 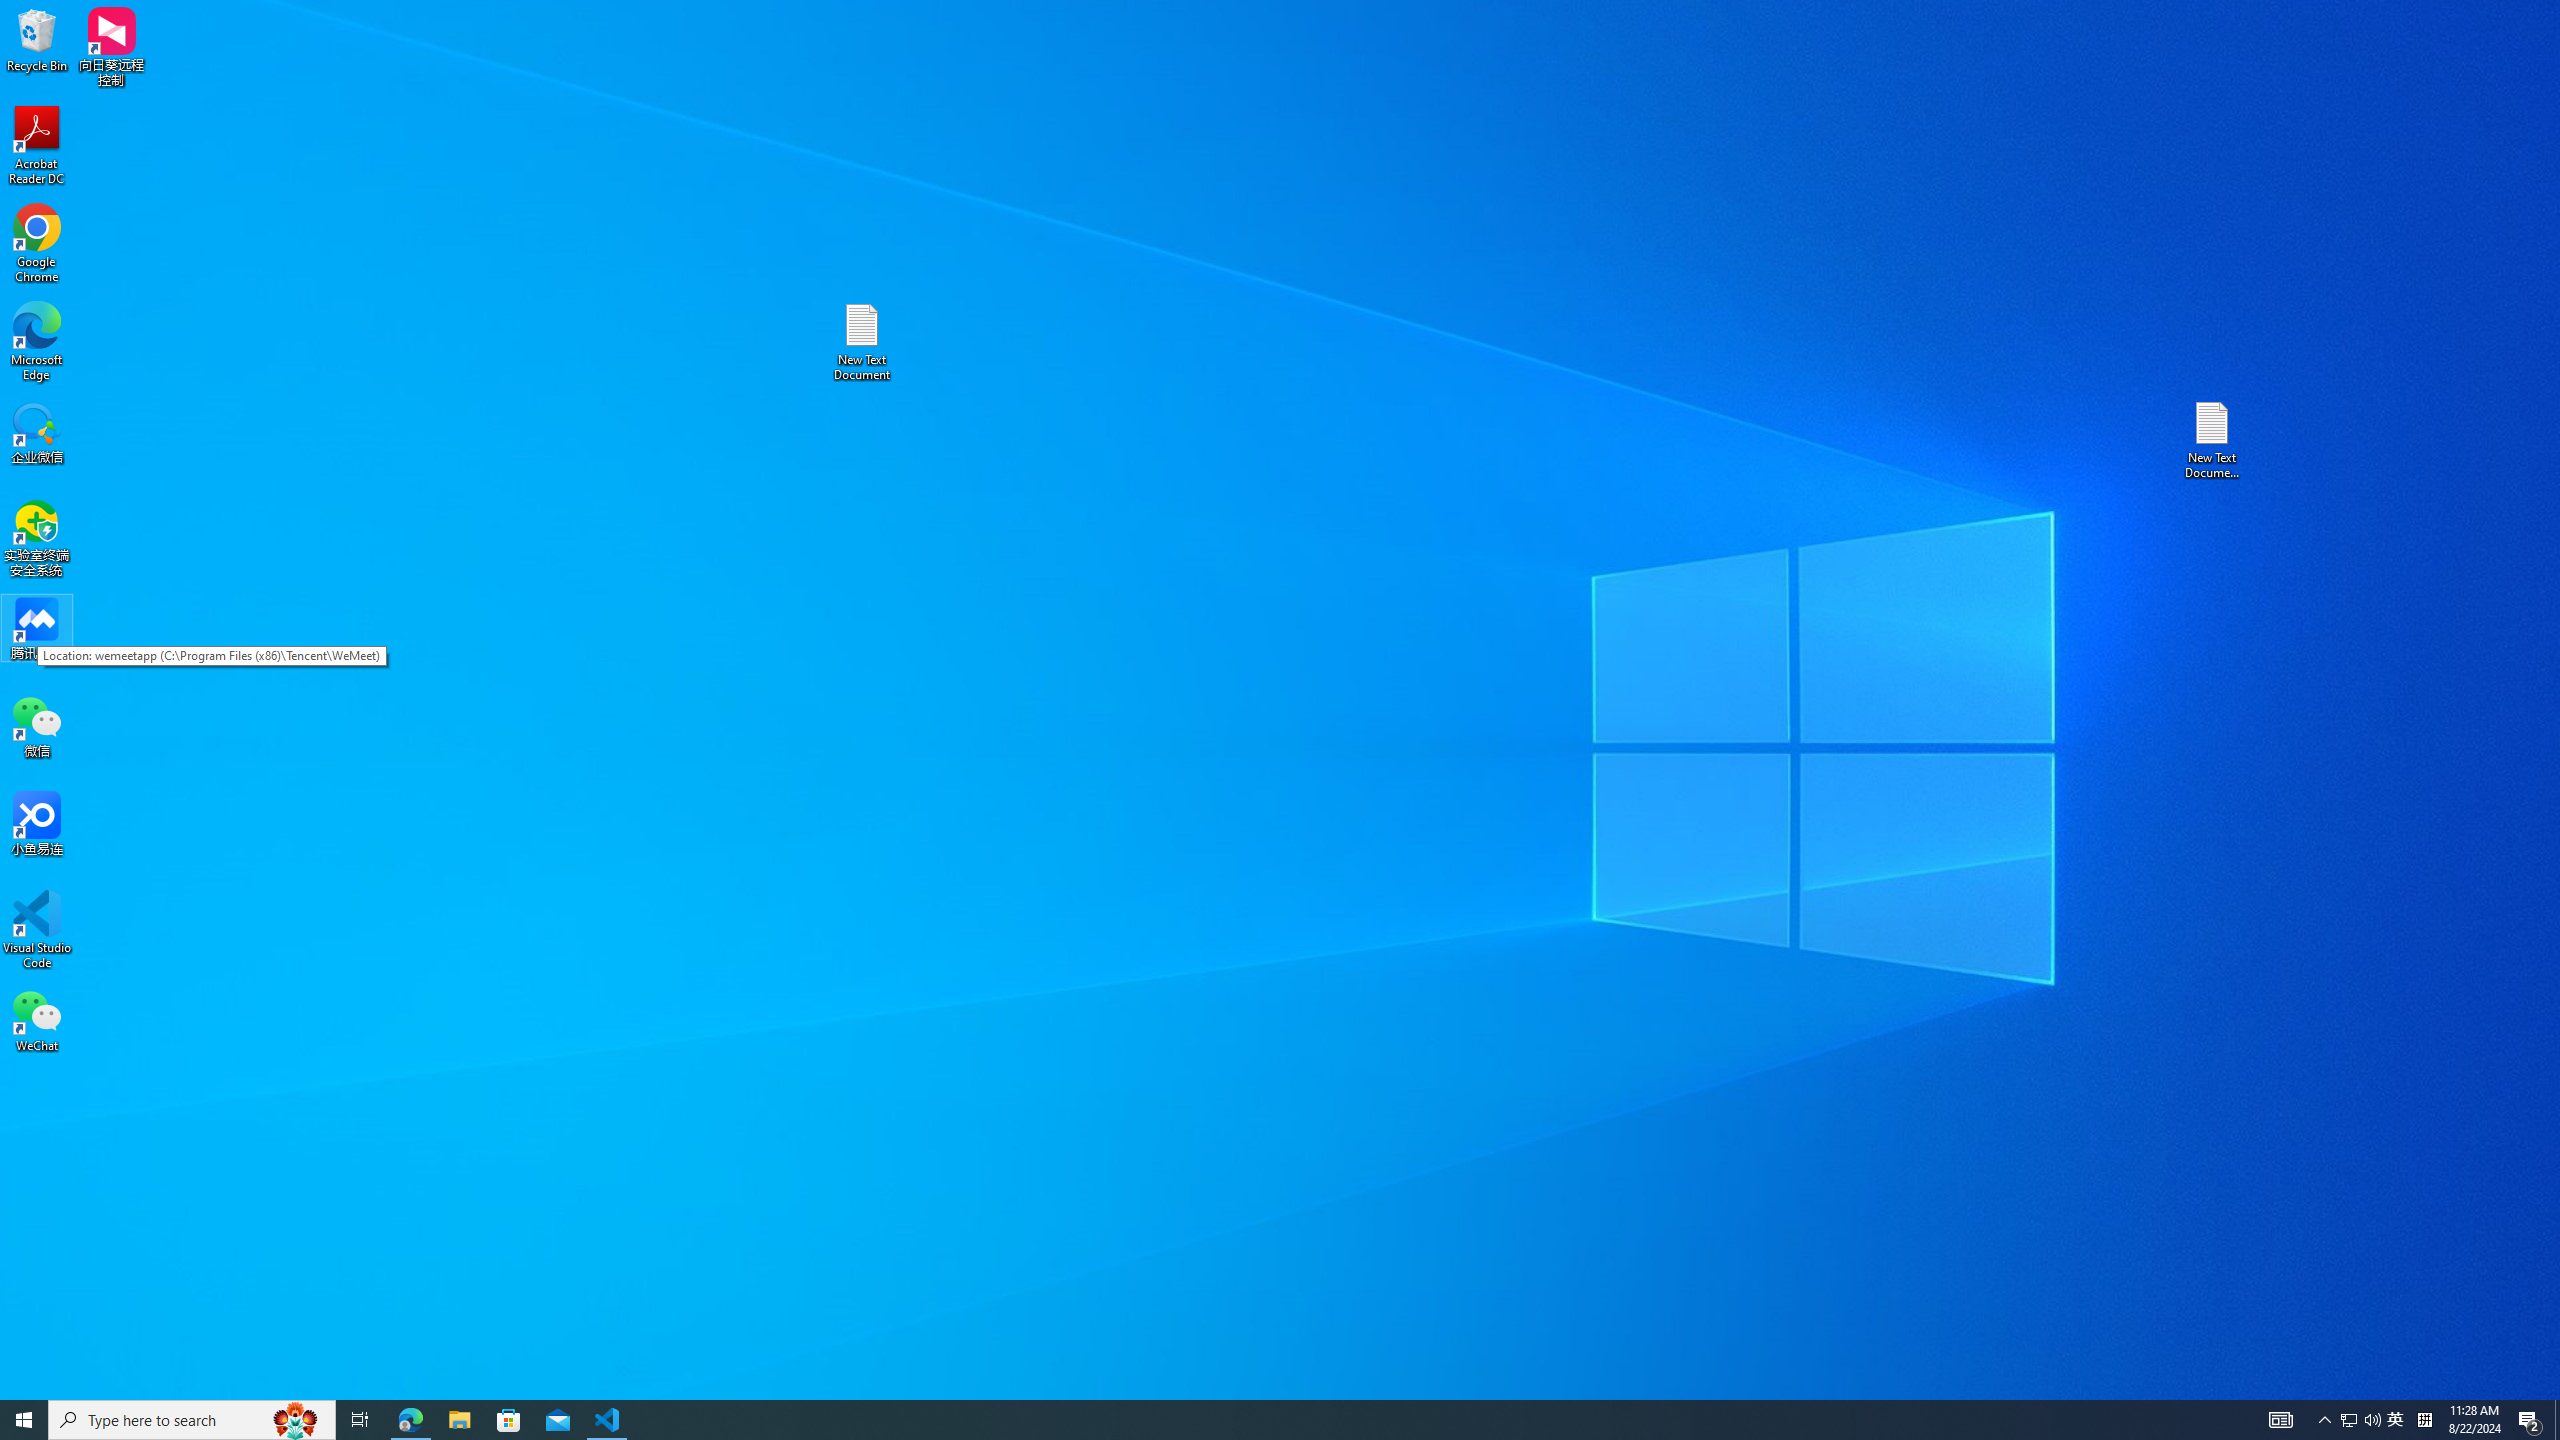 I want to click on Q2790: 100%, so click(x=2372, y=1420).